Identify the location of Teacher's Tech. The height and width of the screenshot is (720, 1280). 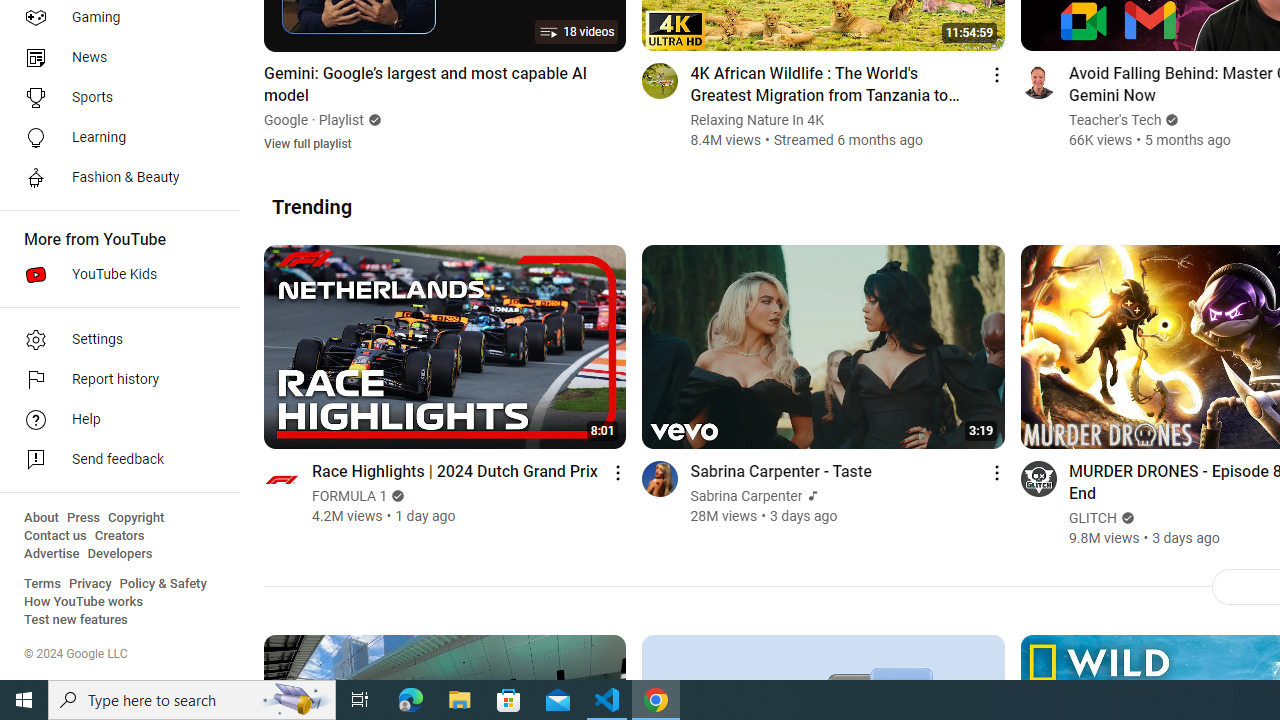
(1115, 120).